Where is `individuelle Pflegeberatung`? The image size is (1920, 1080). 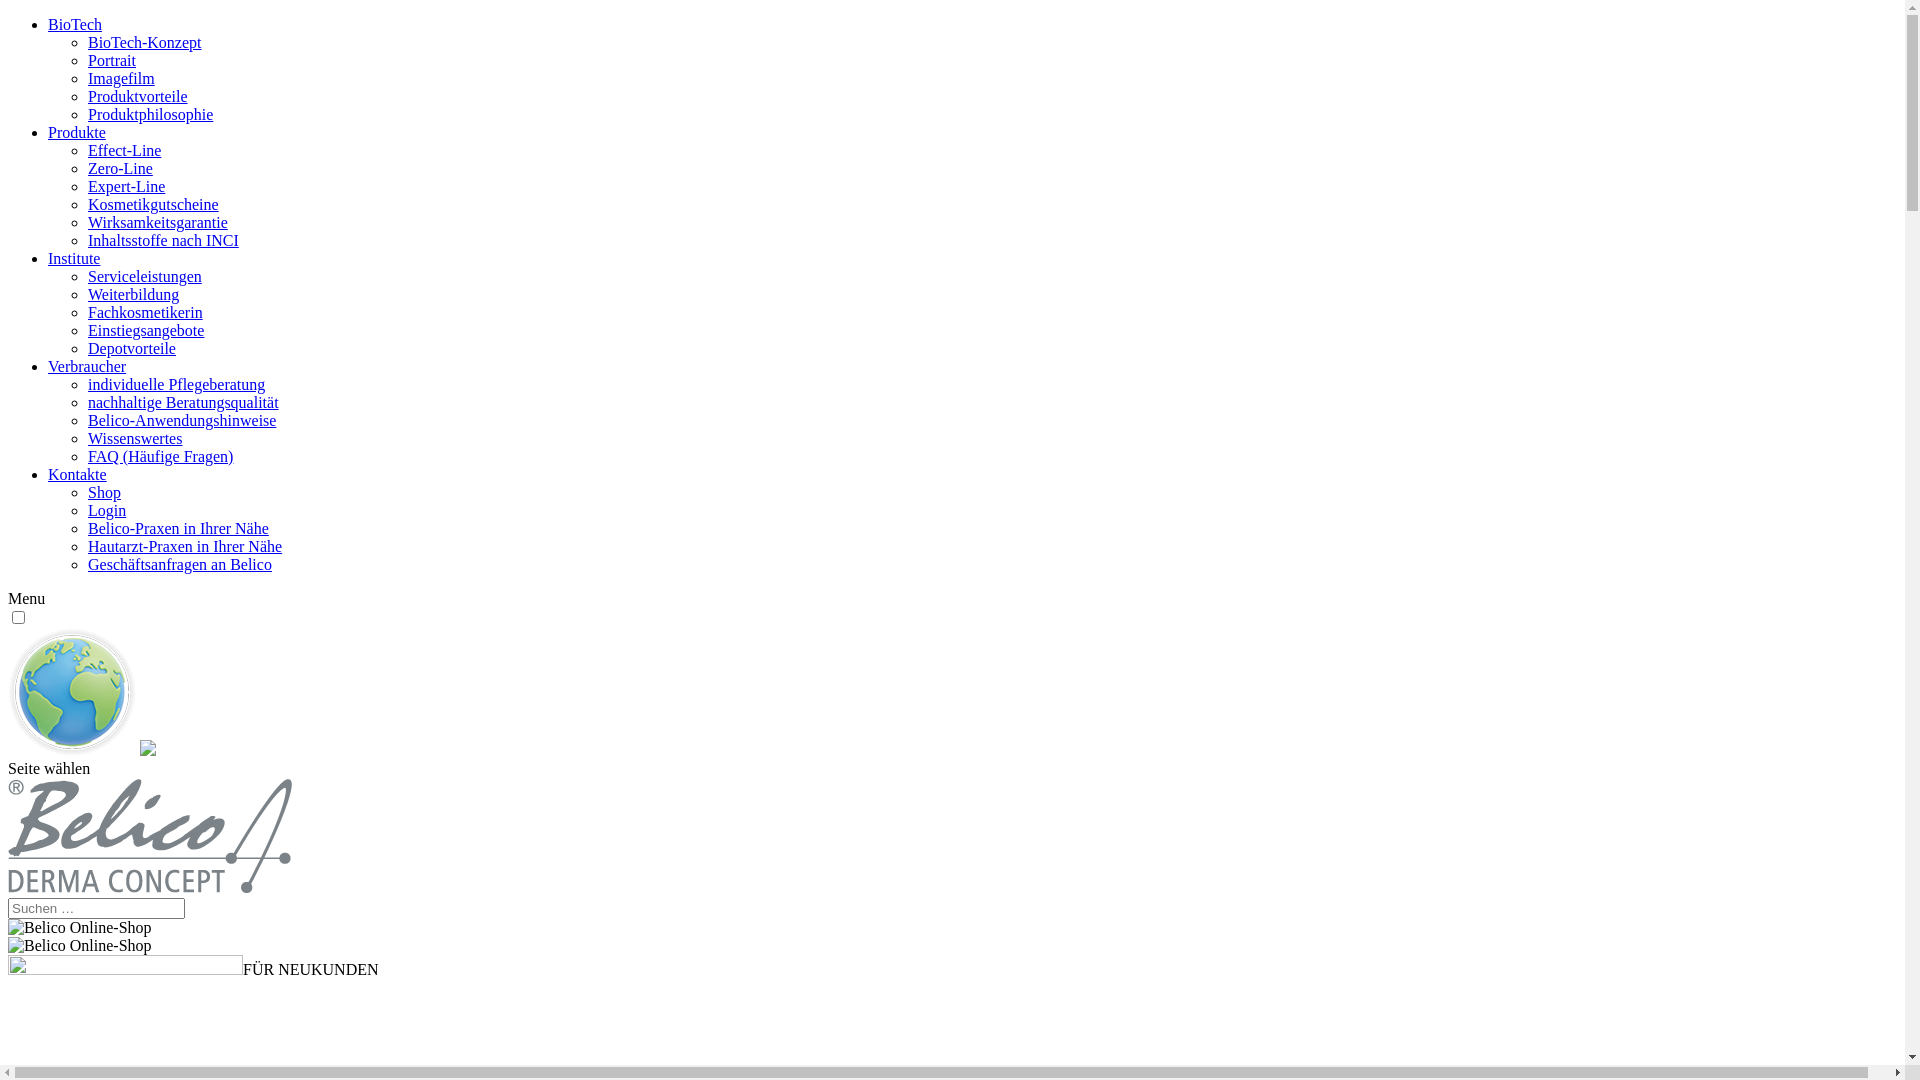
individuelle Pflegeberatung is located at coordinates (176, 384).